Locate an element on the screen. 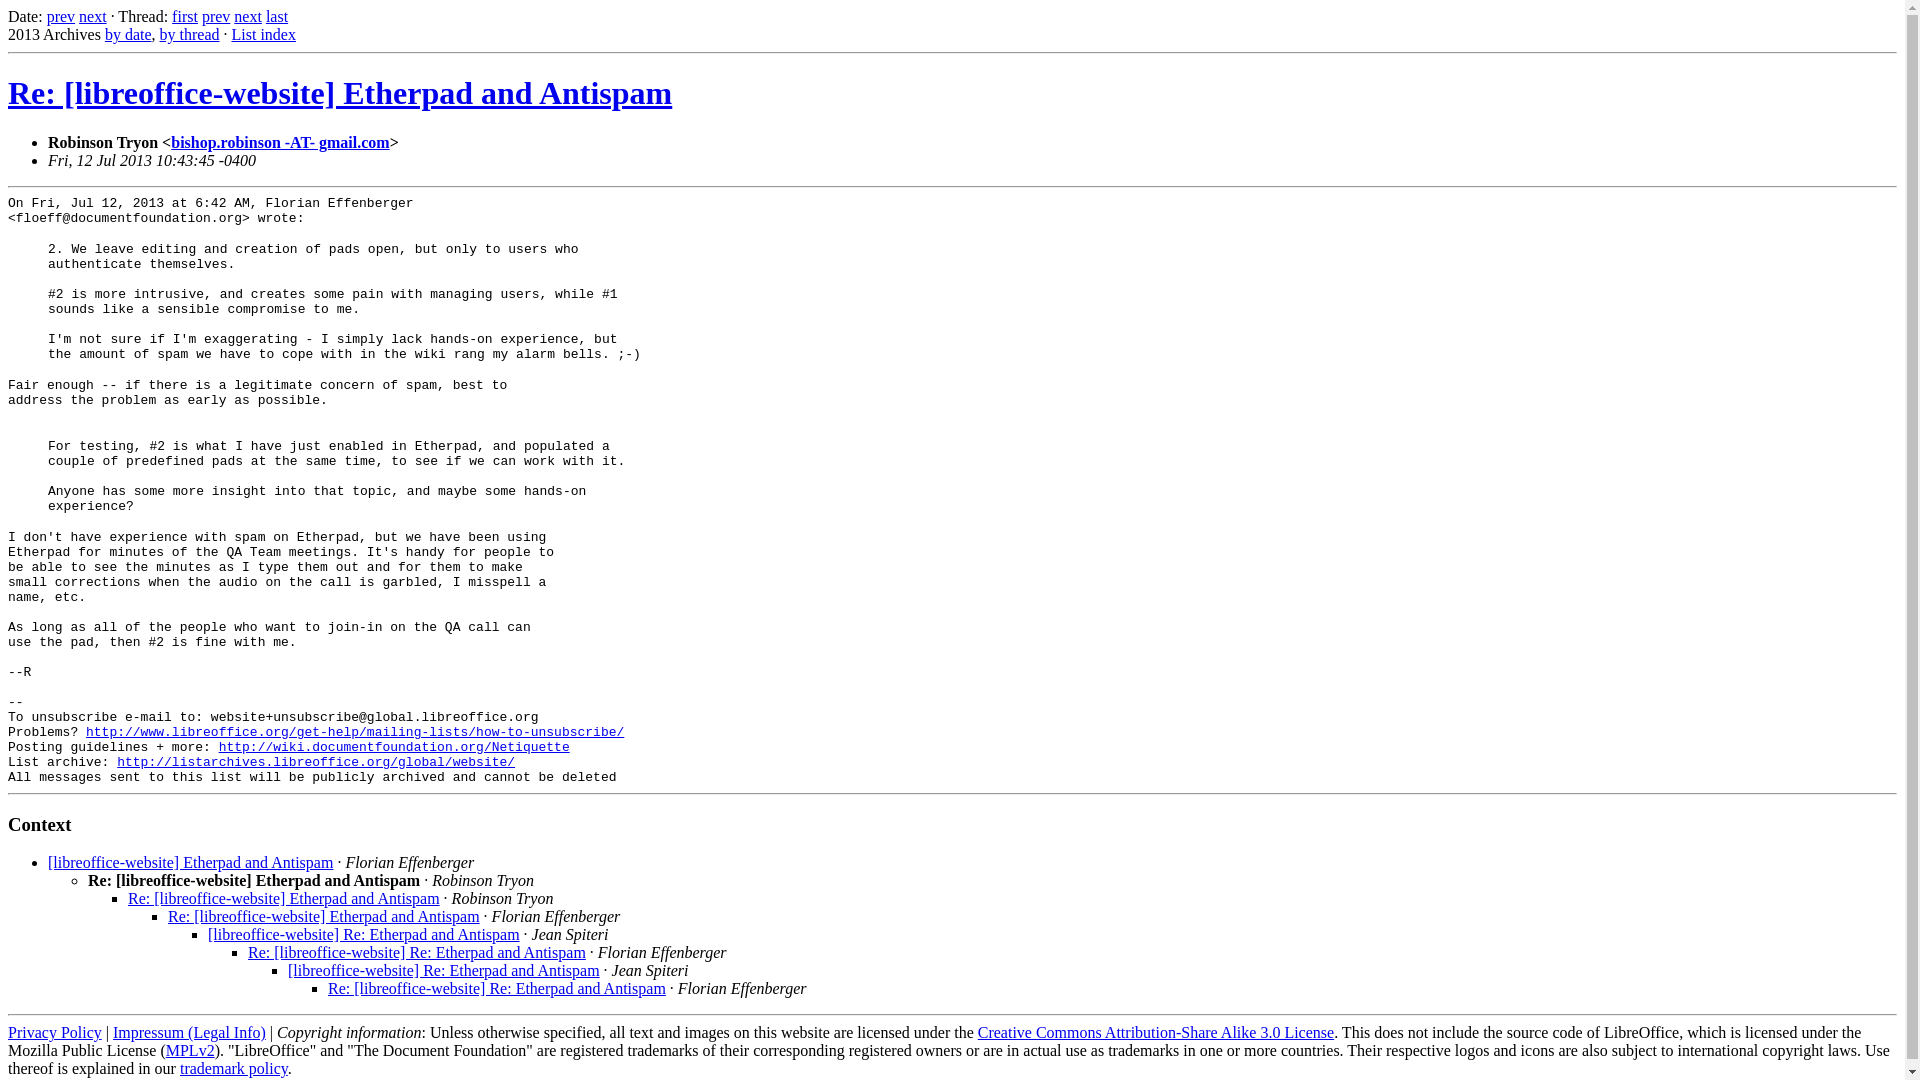 The width and height of the screenshot is (1920, 1080). first is located at coordinates (184, 16).